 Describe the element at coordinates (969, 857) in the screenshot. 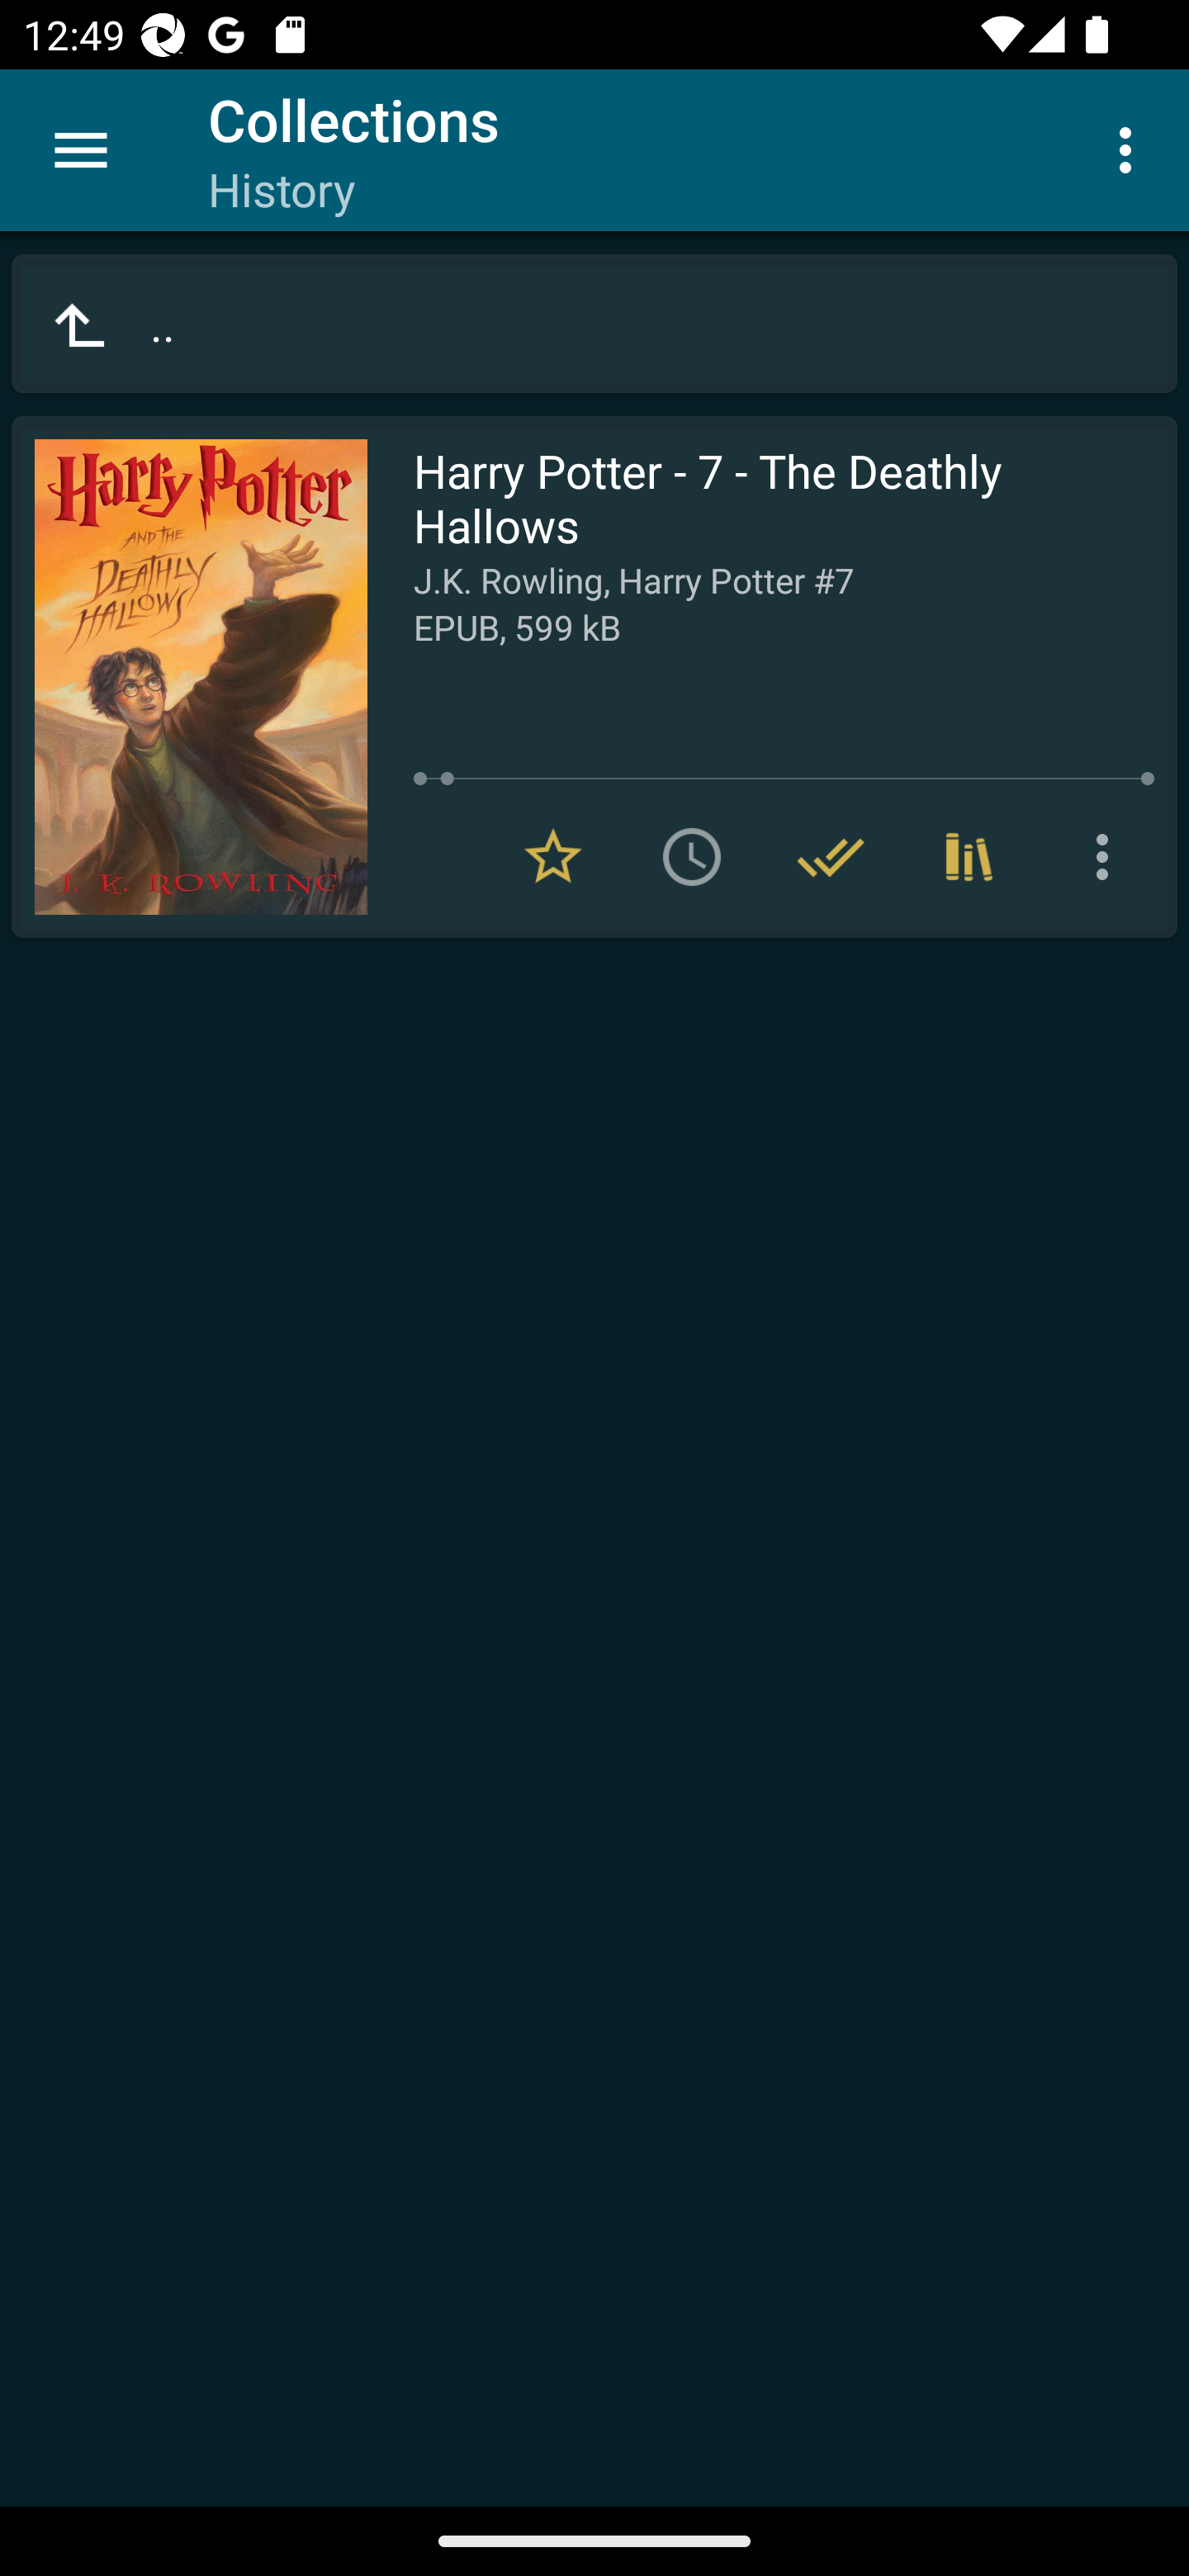

I see `Collections (3)` at that location.